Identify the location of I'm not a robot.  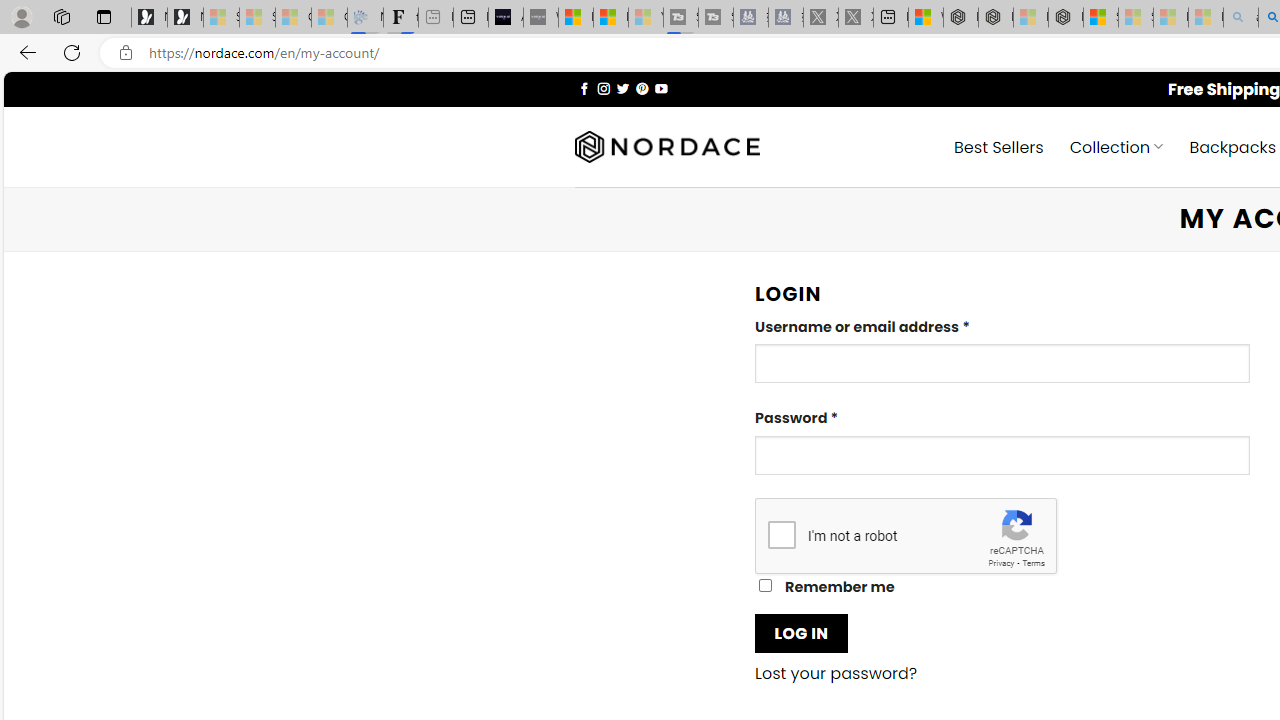
(782, 534).